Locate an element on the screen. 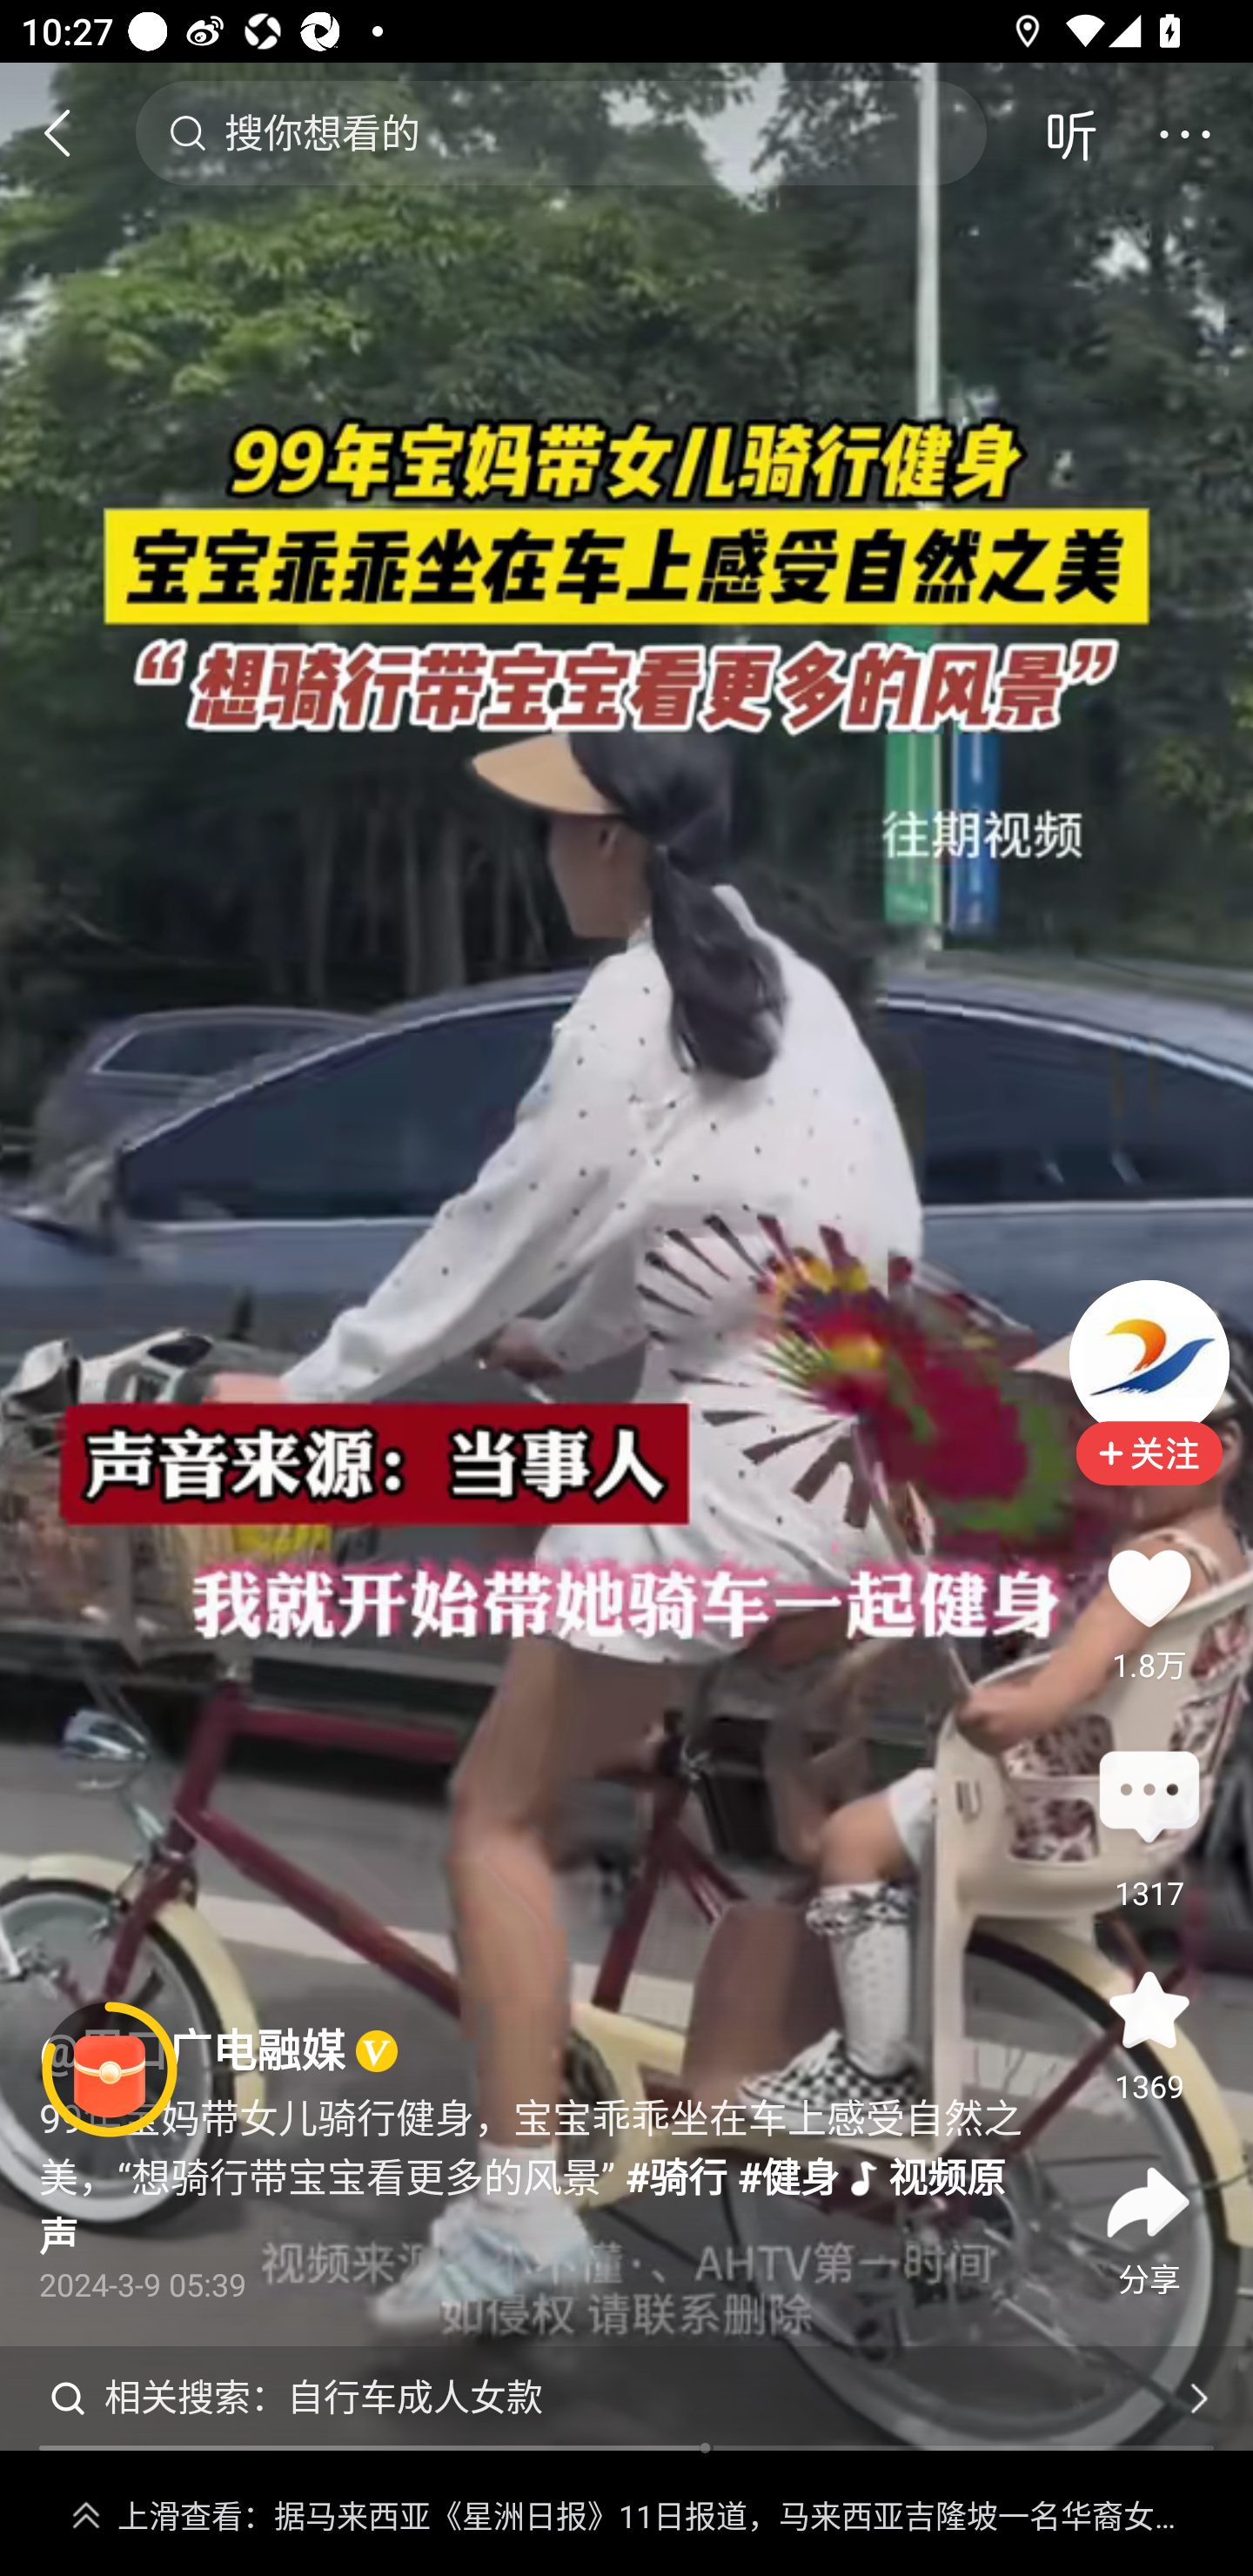 This screenshot has height=2576, width=1253. 更多操作 is located at coordinates (1184, 132).